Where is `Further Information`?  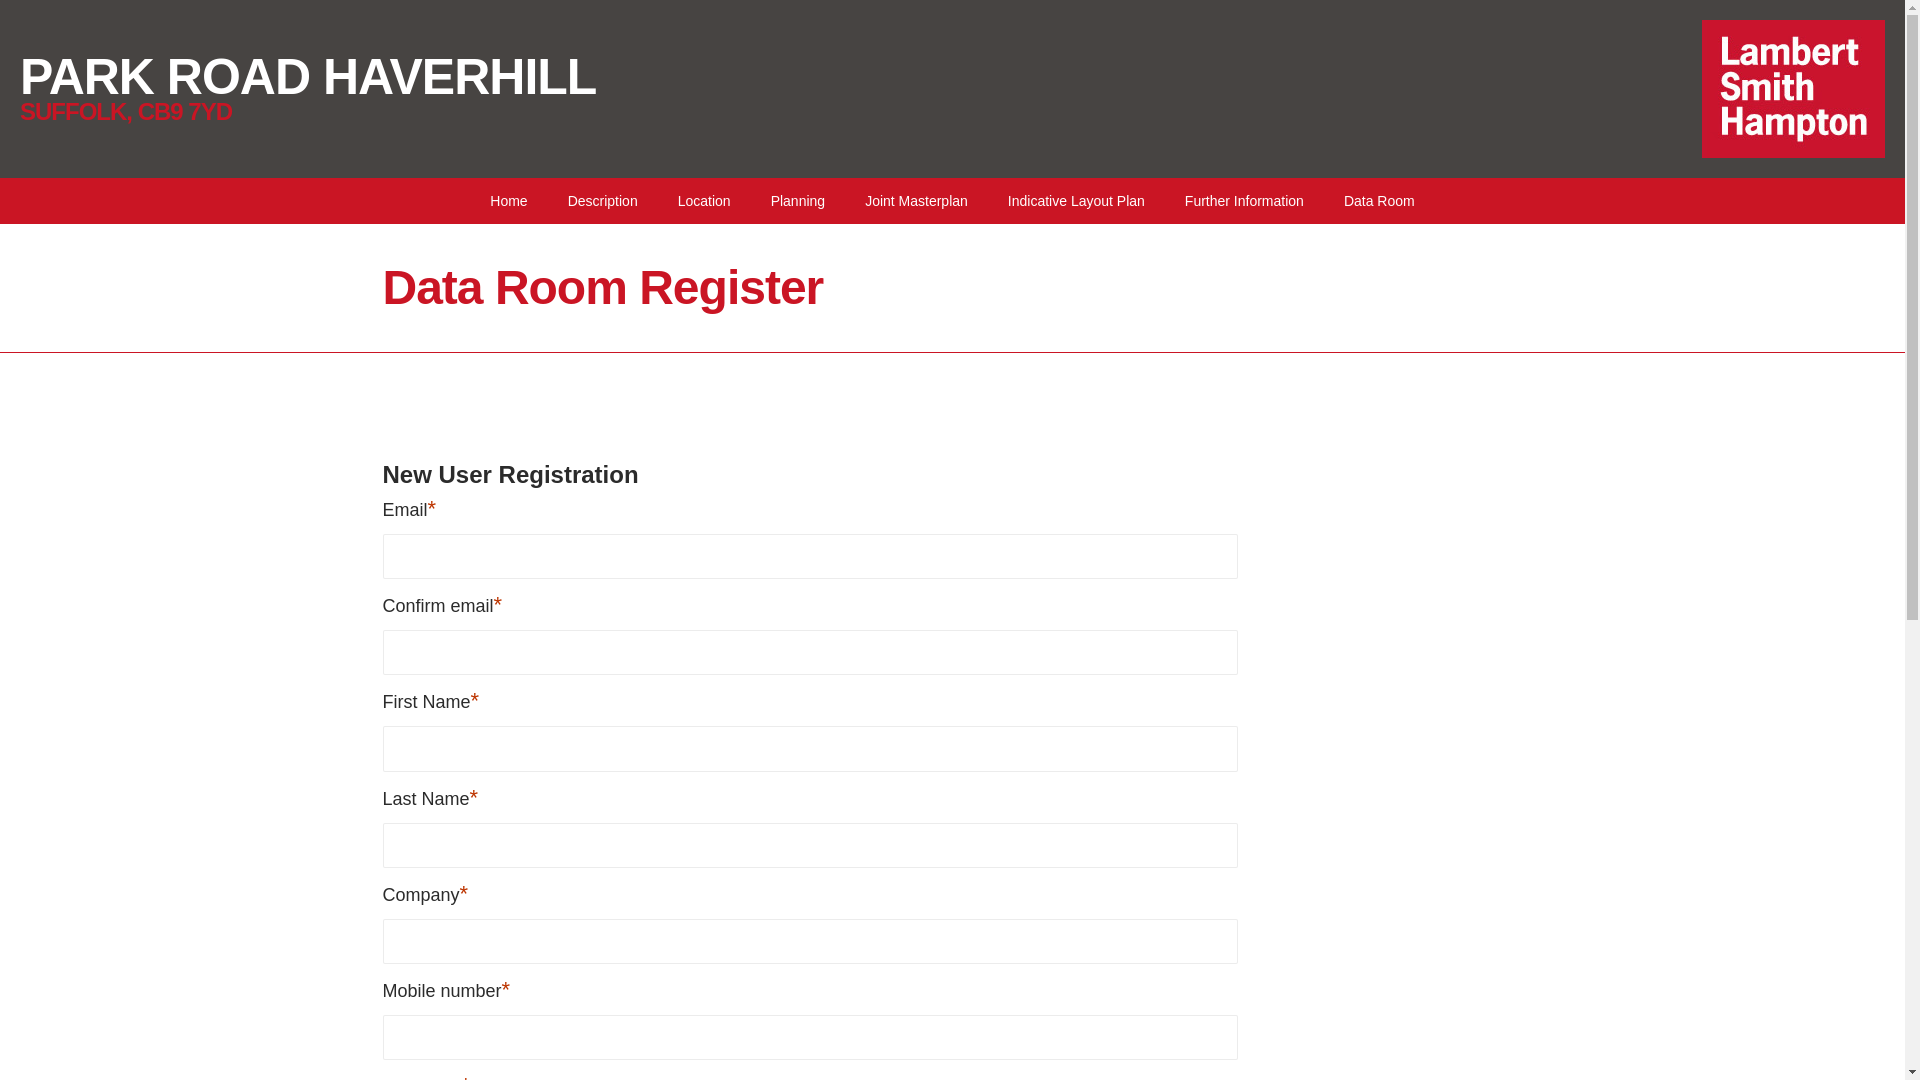
Further Information is located at coordinates (1244, 200).